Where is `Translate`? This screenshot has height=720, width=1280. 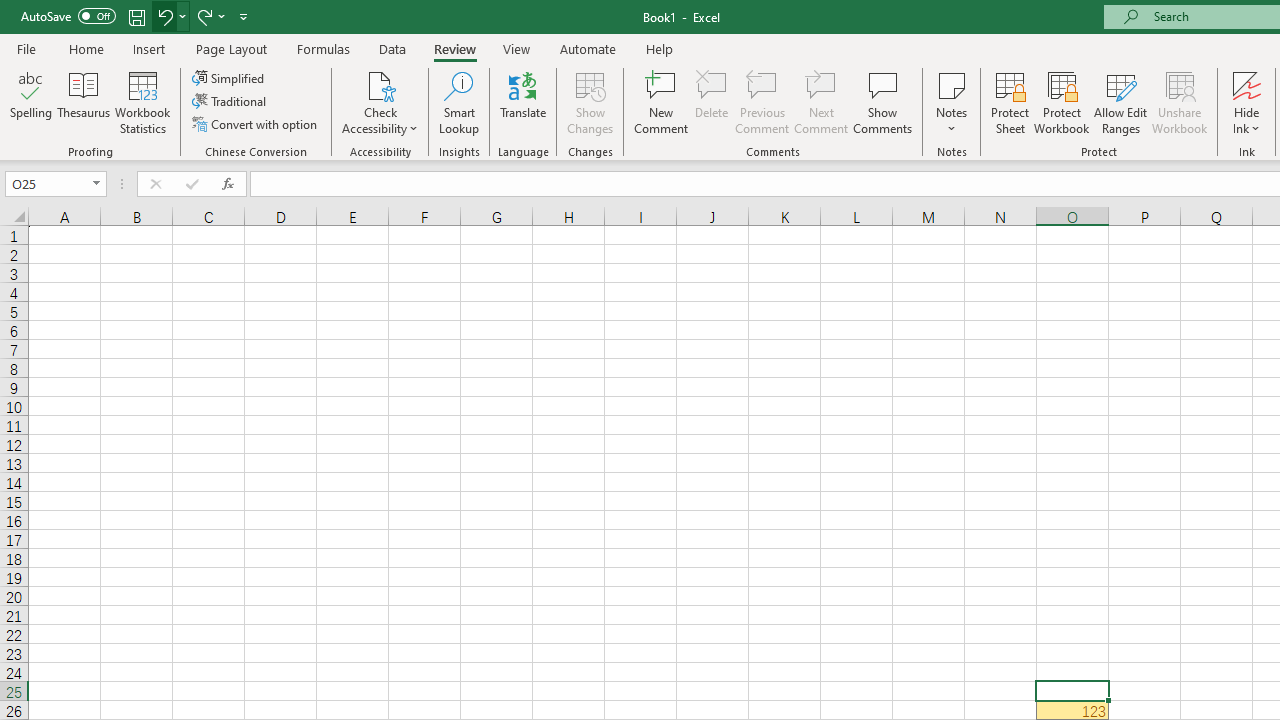
Translate is located at coordinates (523, 102).